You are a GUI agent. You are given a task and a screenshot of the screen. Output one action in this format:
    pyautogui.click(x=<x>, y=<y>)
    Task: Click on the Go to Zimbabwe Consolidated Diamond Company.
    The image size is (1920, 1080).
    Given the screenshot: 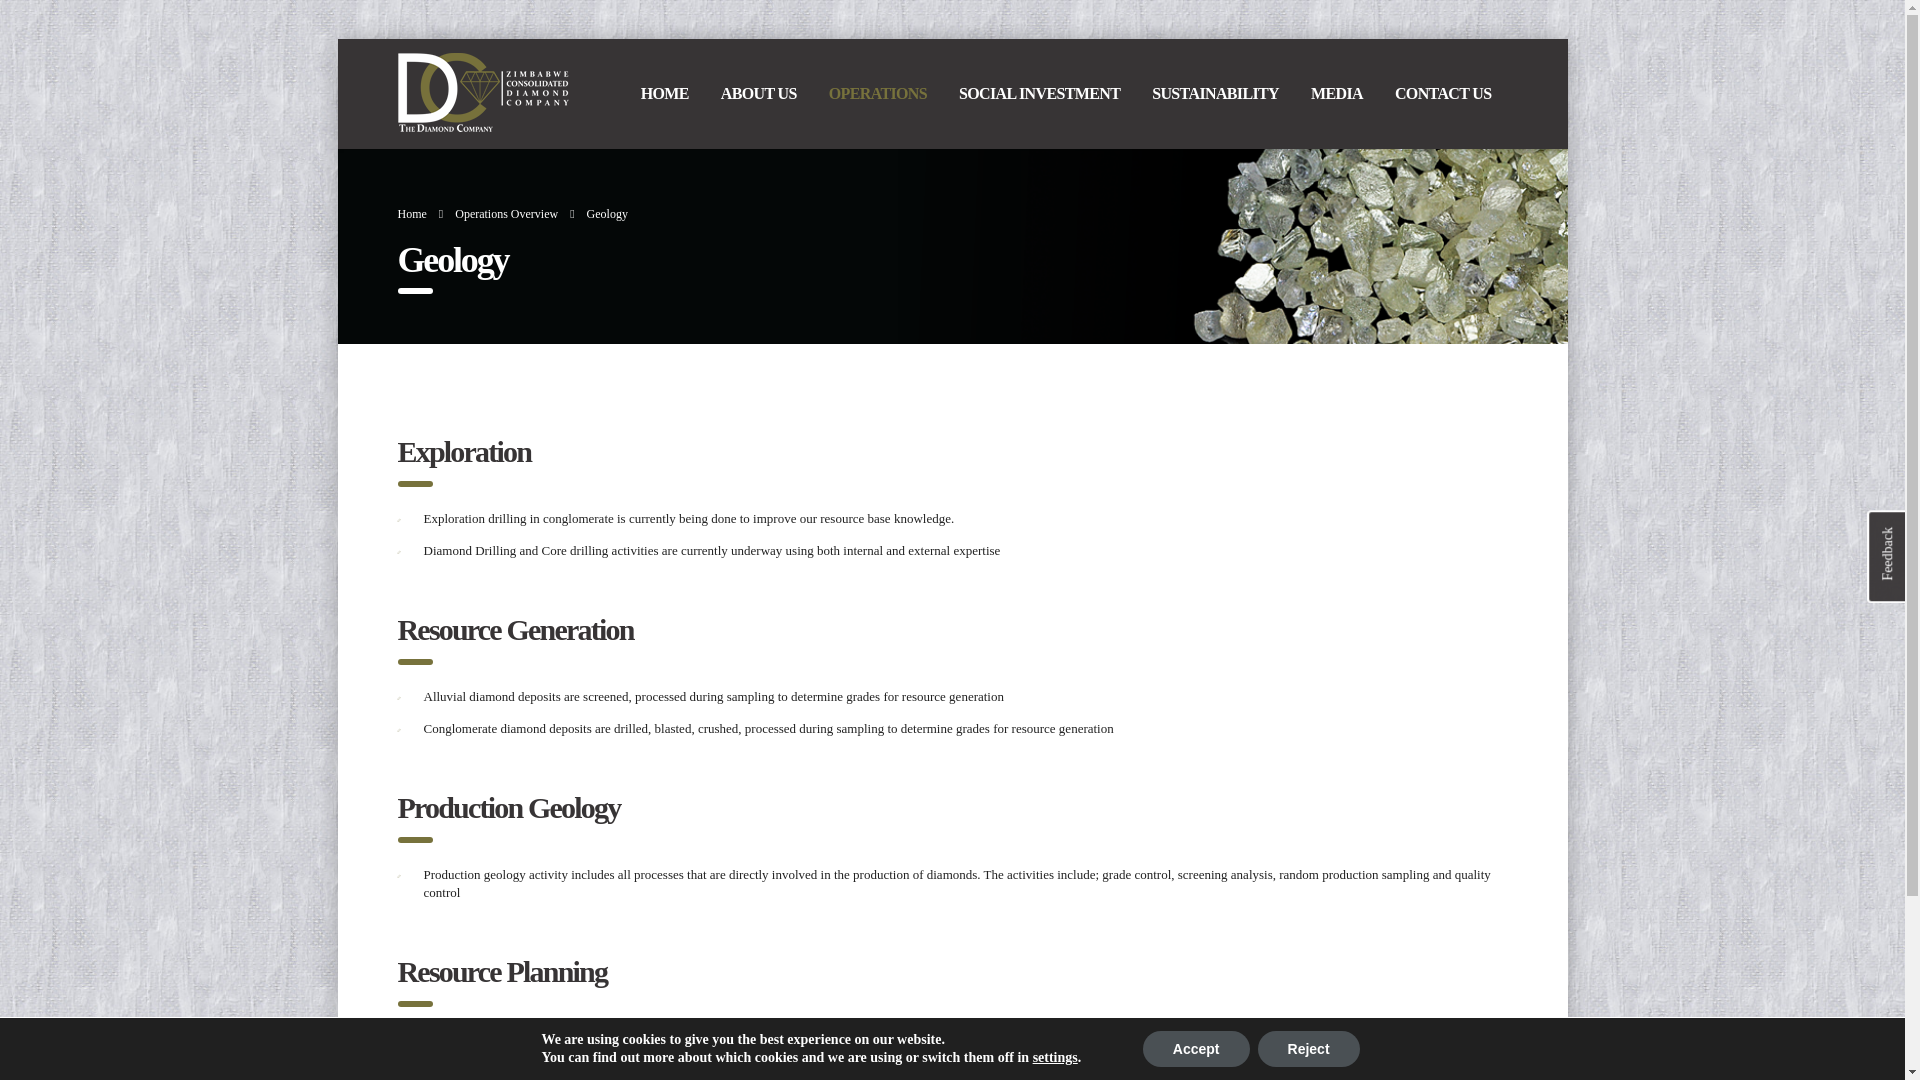 What is the action you would take?
    pyautogui.click(x=412, y=214)
    